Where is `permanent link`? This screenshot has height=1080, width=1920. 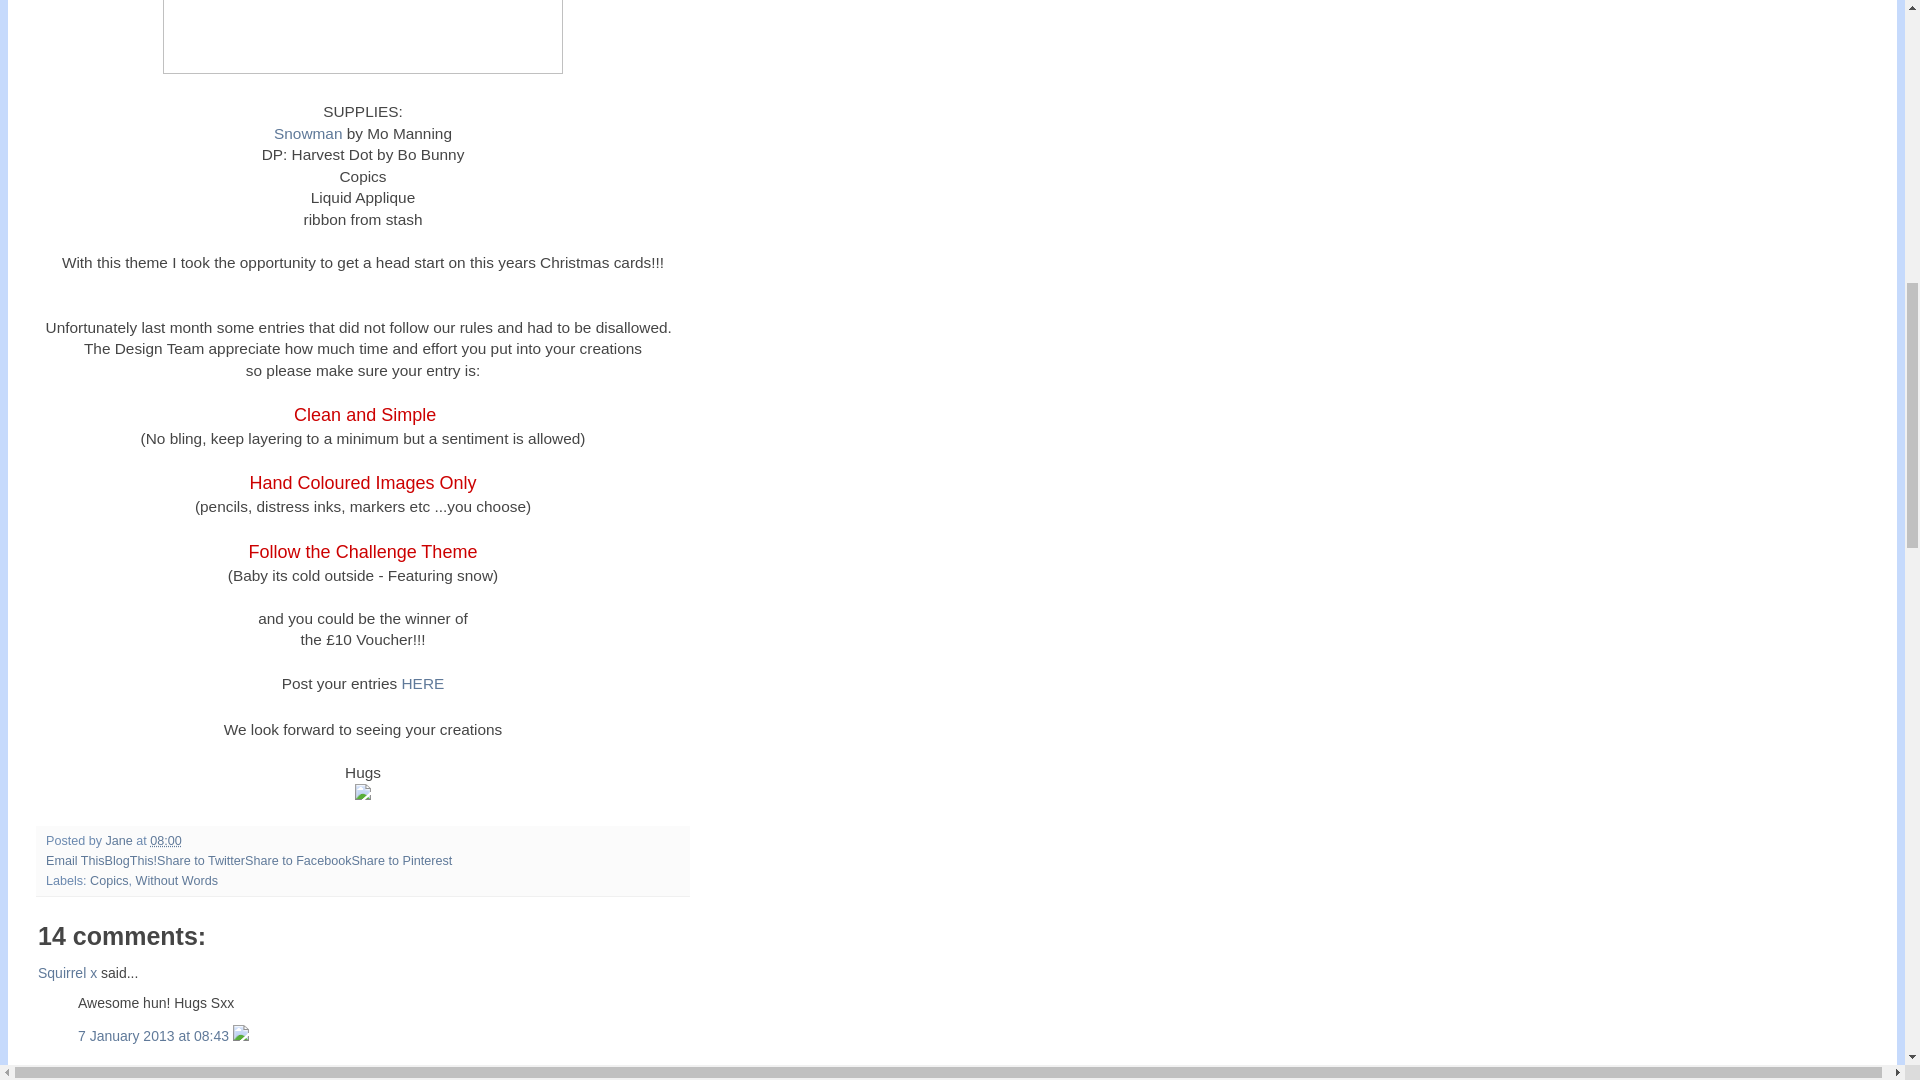
permanent link is located at coordinates (166, 840).